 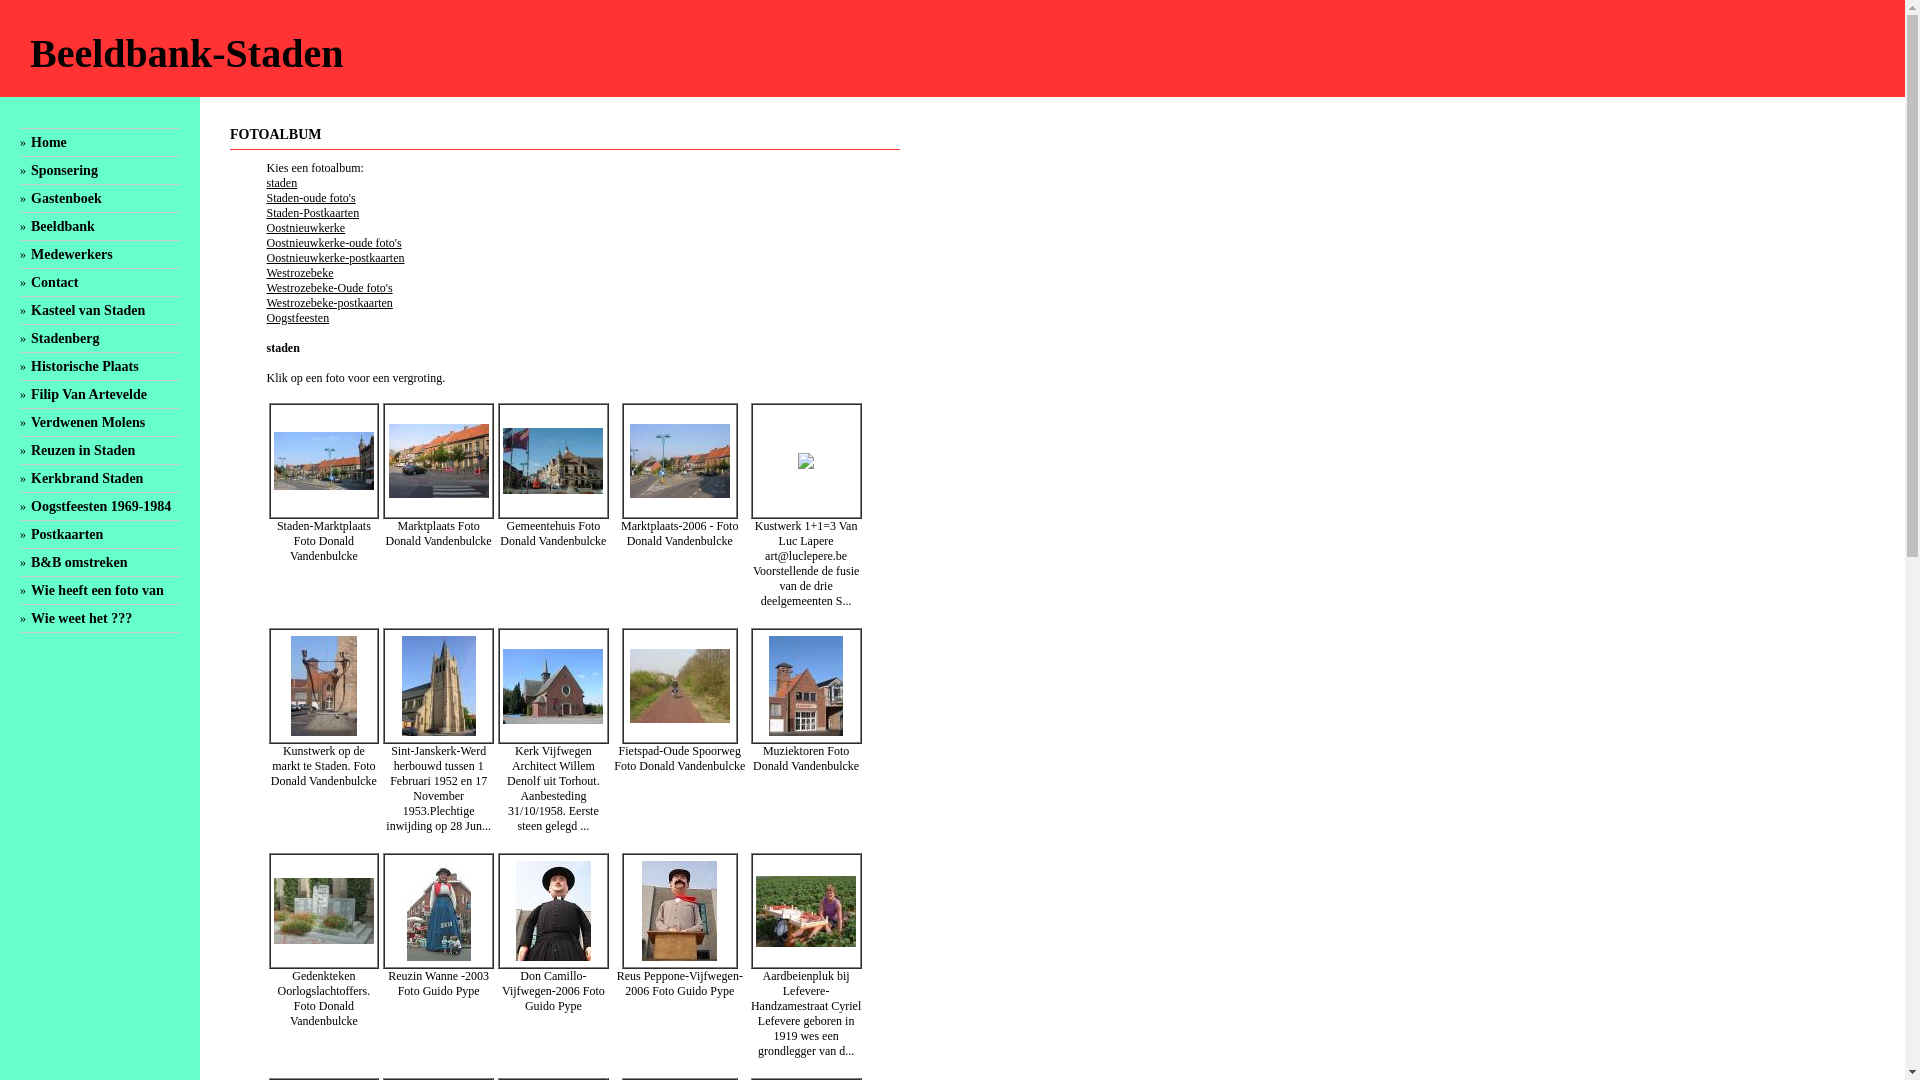 What do you see at coordinates (334, 243) in the screenshot?
I see `Oostnieuwkerke-oude foto's` at bounding box center [334, 243].